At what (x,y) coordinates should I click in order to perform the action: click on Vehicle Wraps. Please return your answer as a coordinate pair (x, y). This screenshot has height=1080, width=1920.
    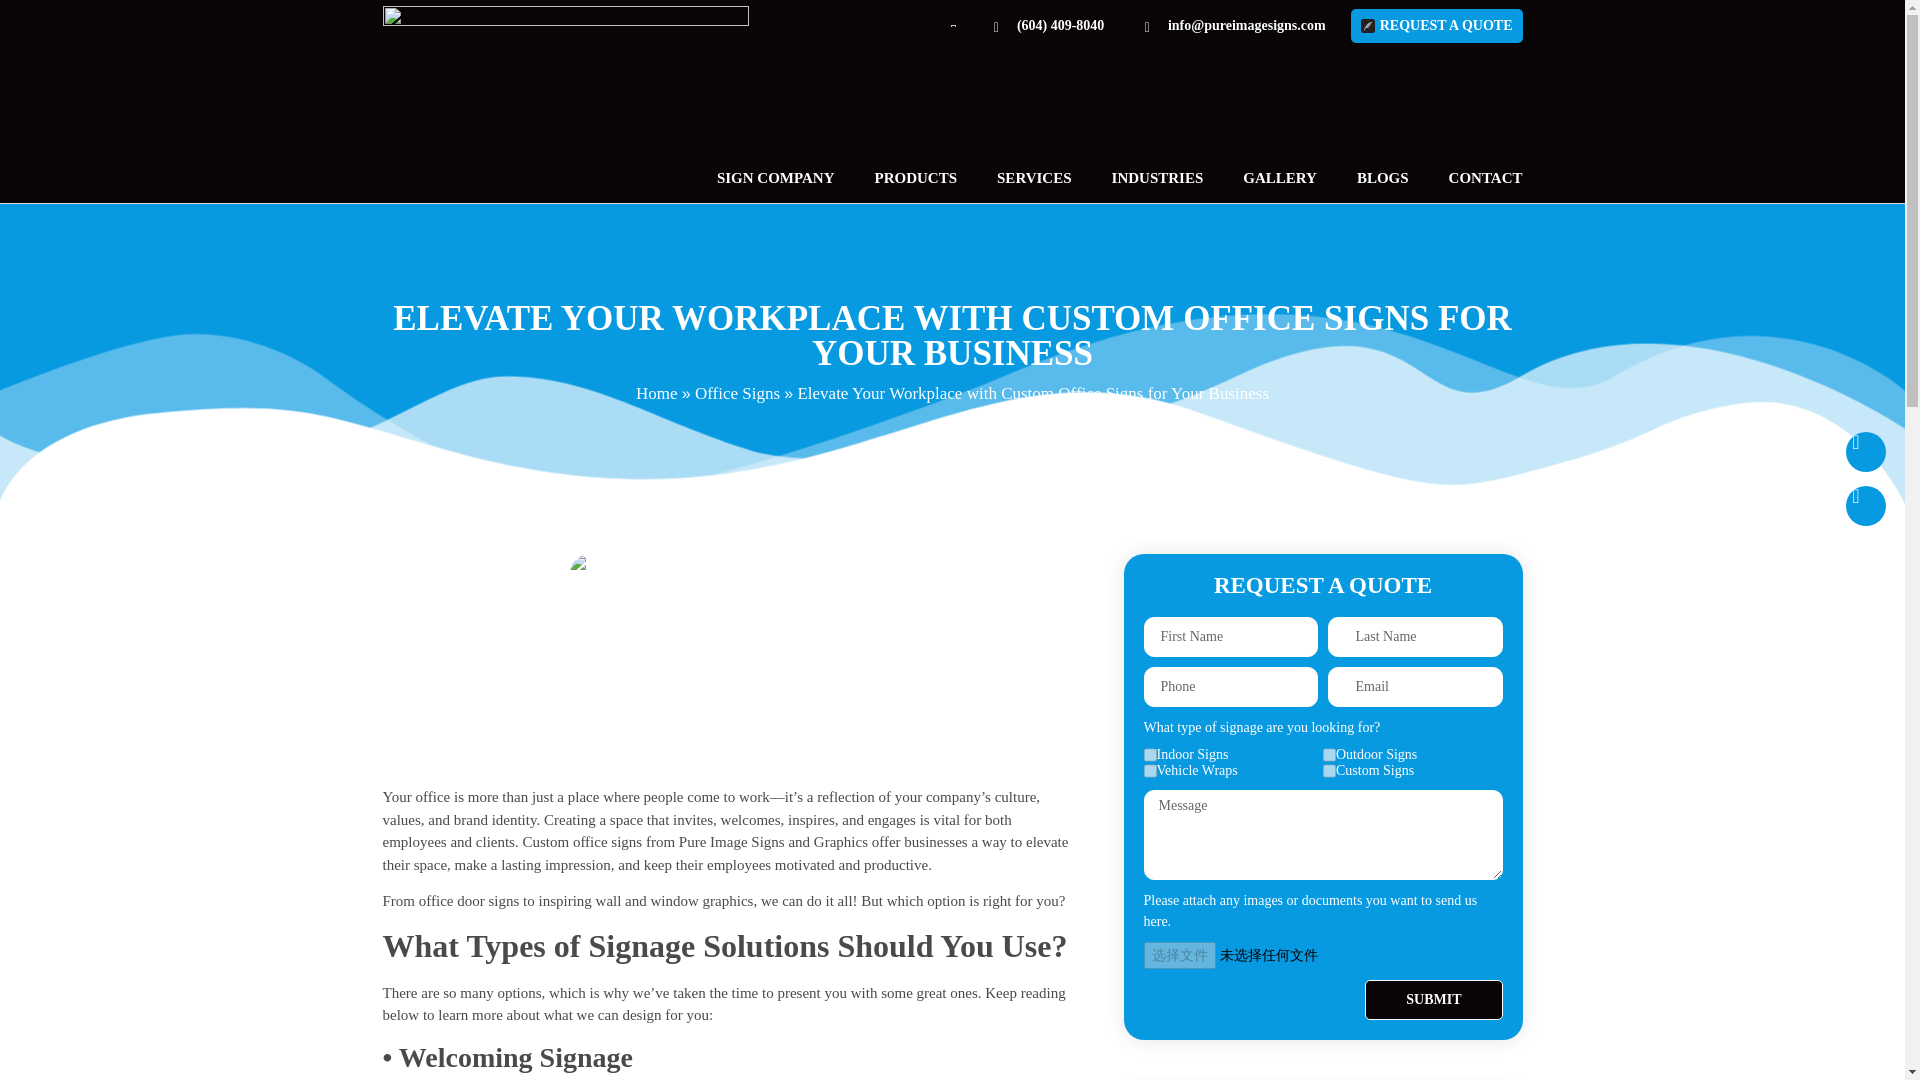
    Looking at the image, I should click on (1150, 770).